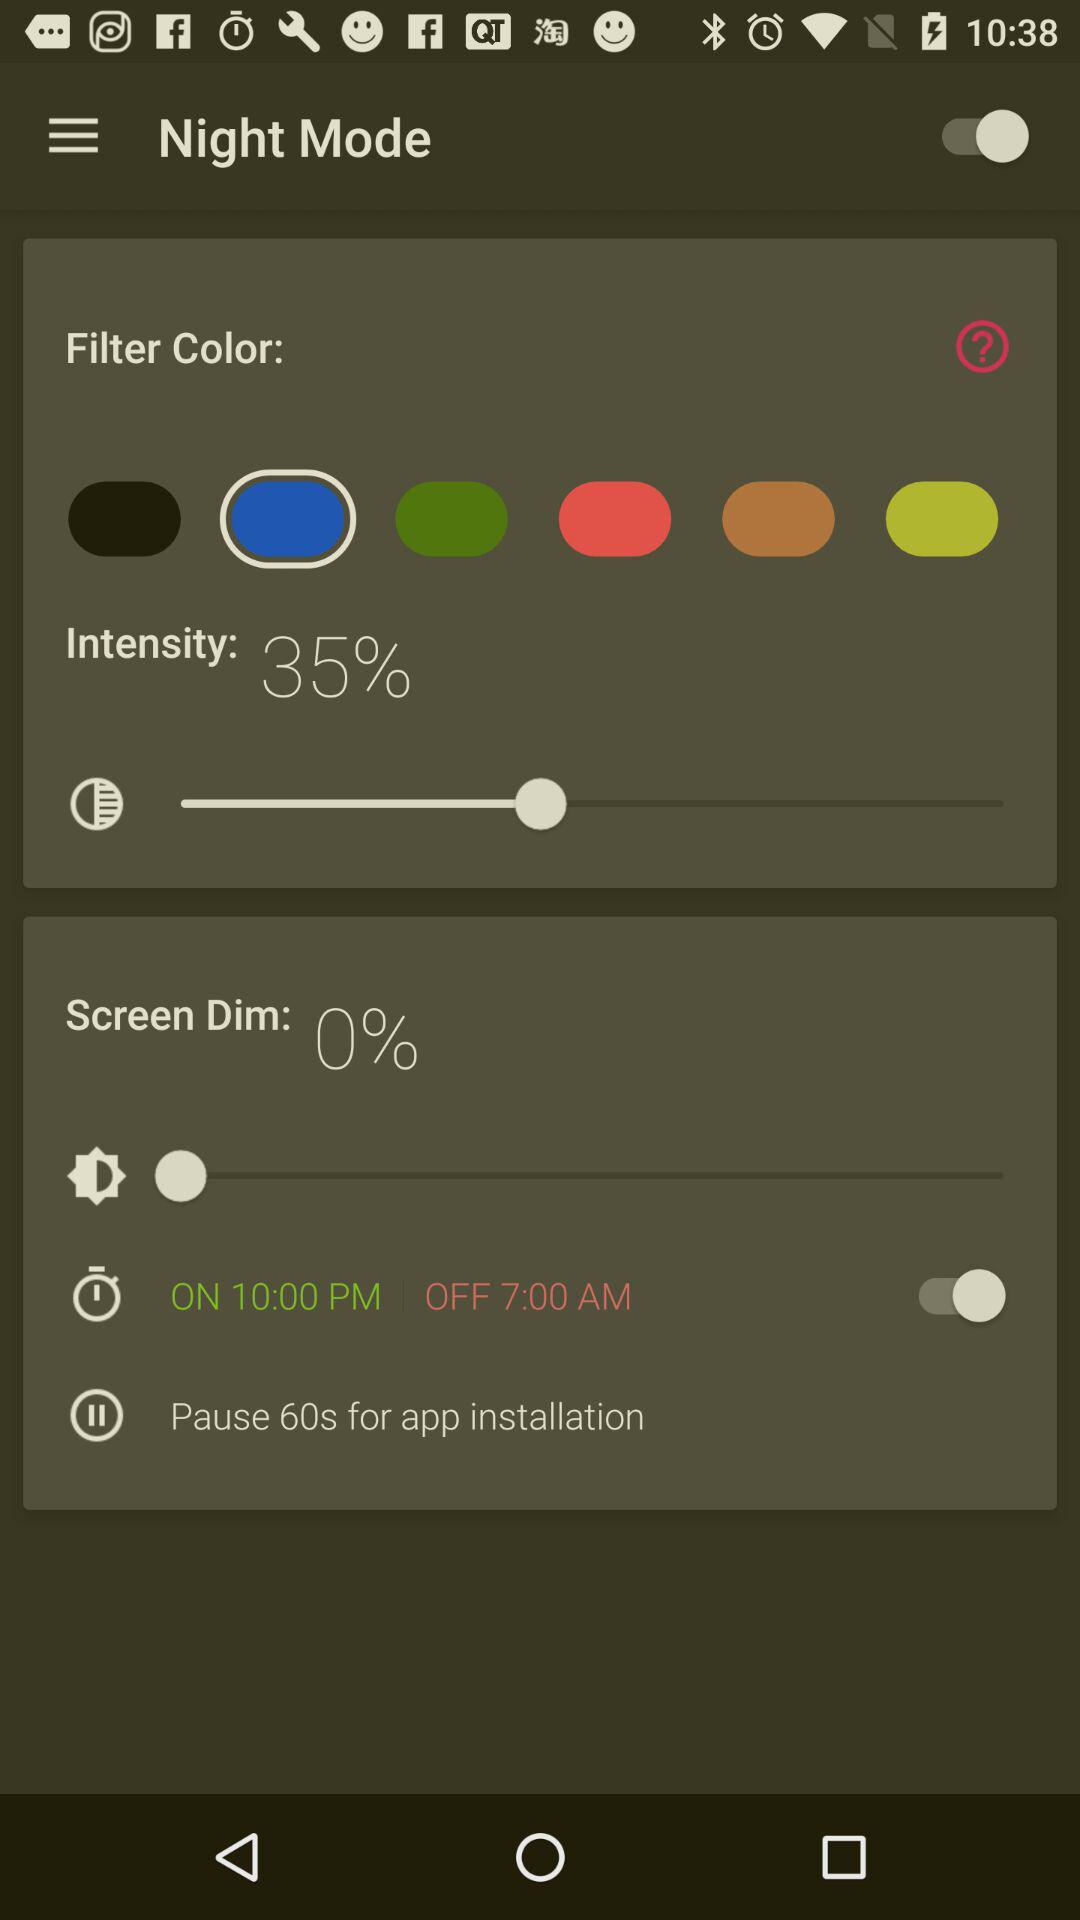  What do you see at coordinates (952, 1296) in the screenshot?
I see `option to turn night mode on and off` at bounding box center [952, 1296].